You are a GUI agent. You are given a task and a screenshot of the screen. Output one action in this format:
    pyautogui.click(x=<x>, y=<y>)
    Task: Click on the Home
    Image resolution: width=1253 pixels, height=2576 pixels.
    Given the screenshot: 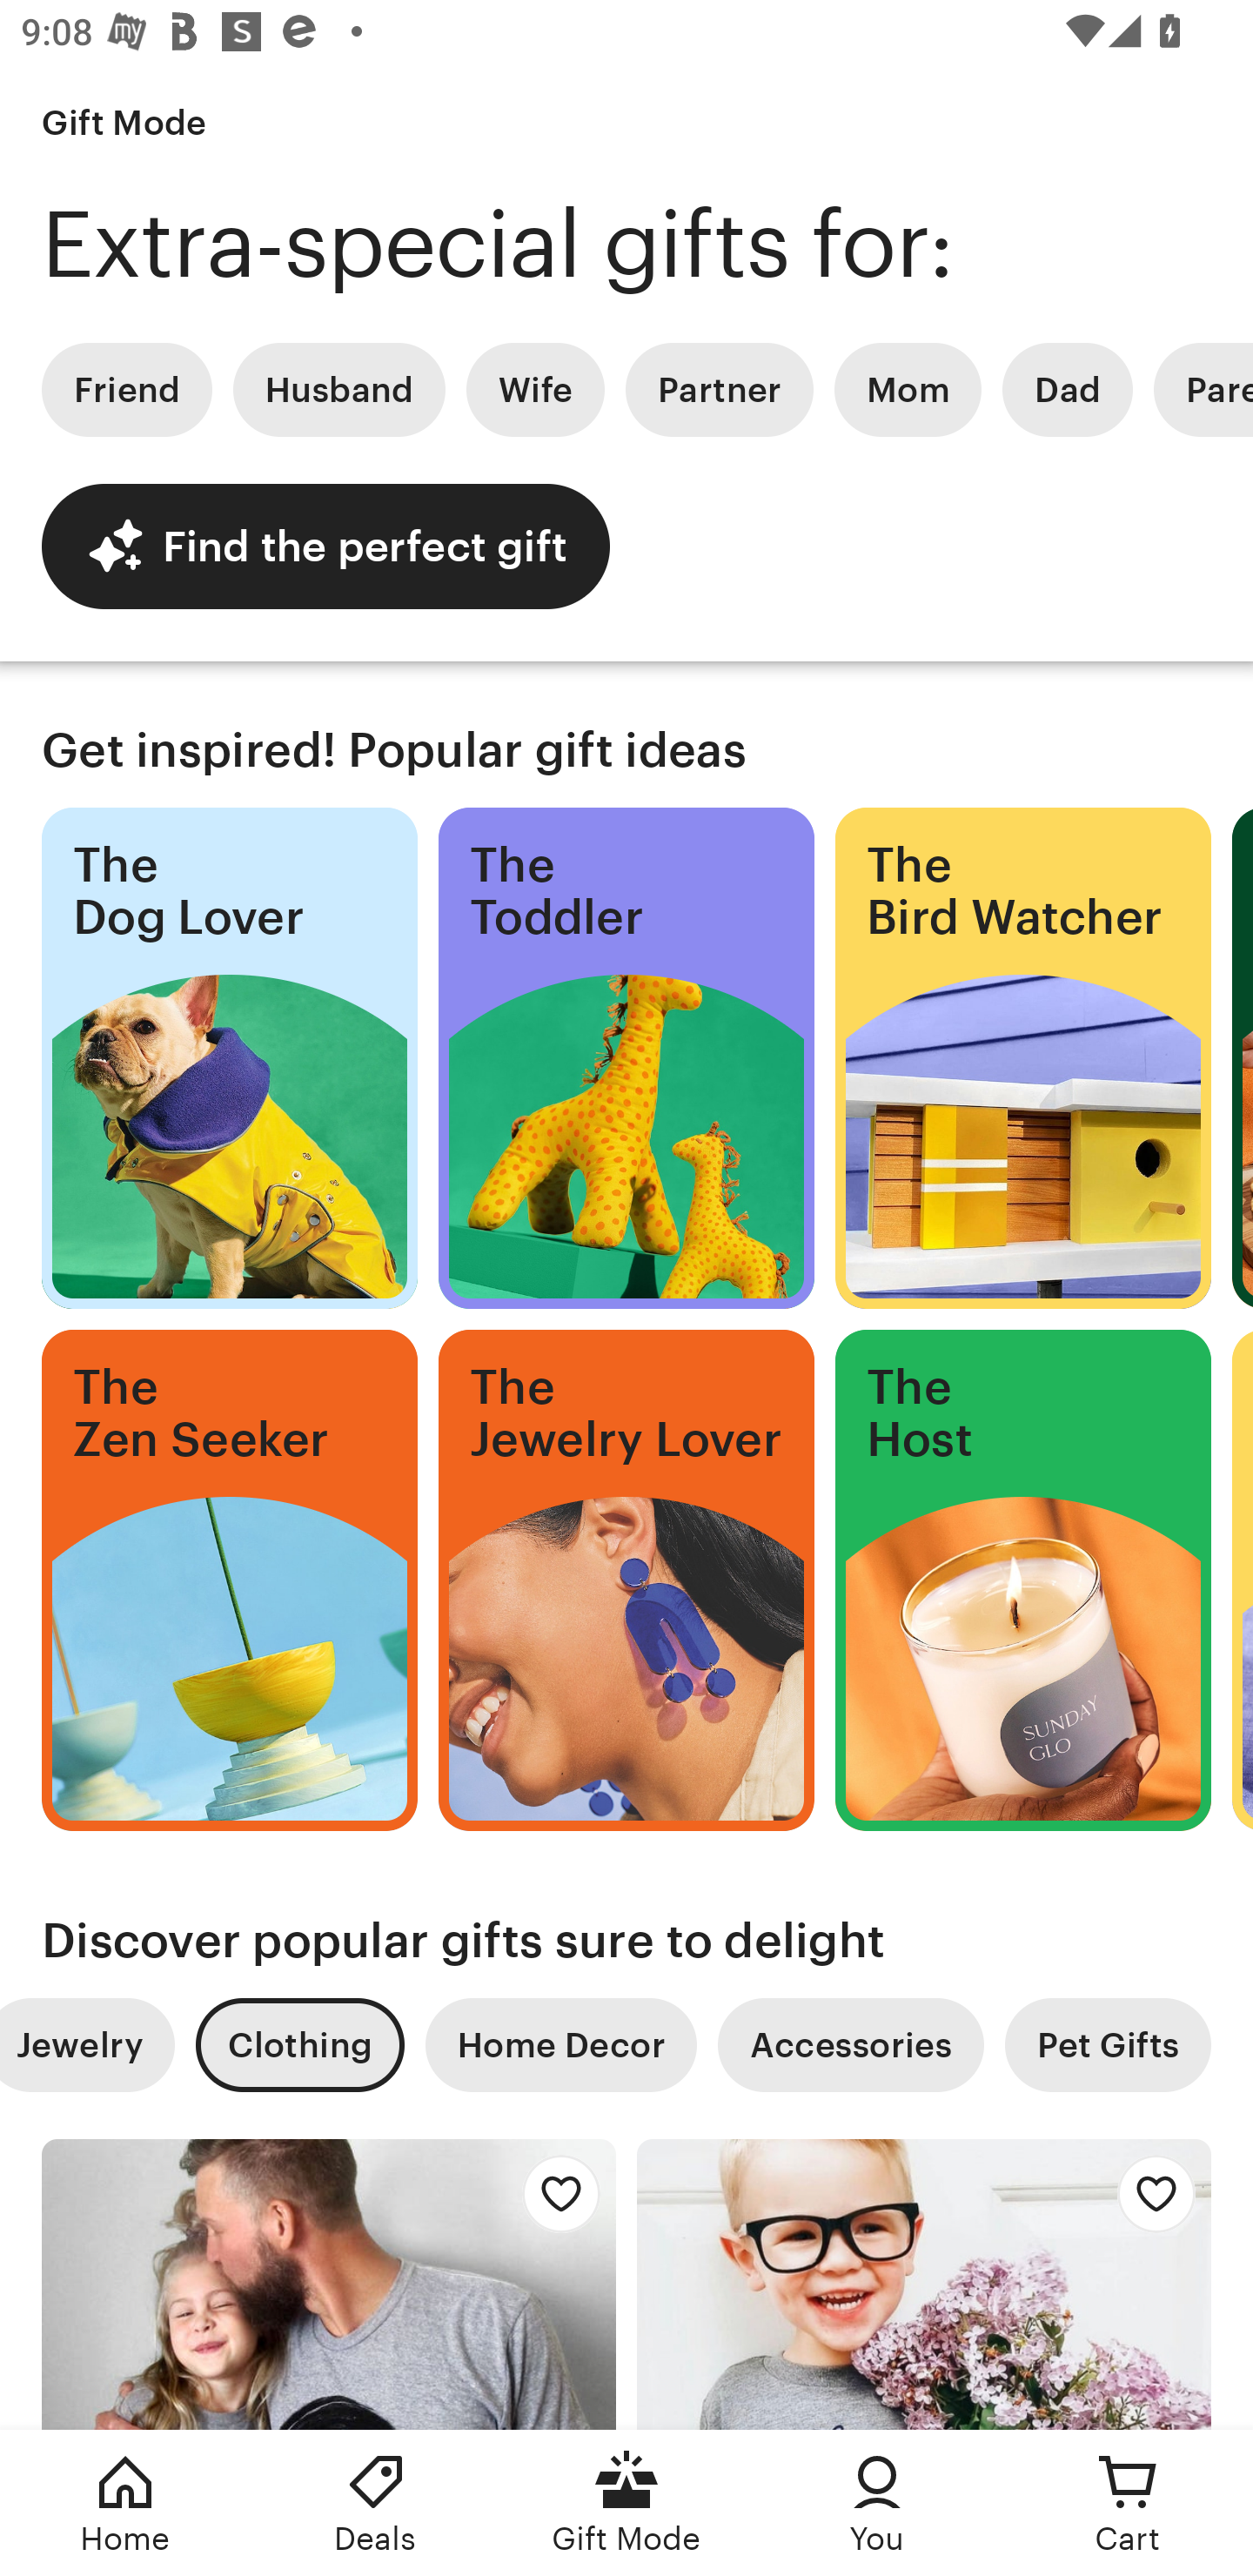 What is the action you would take?
    pyautogui.click(x=125, y=2503)
    